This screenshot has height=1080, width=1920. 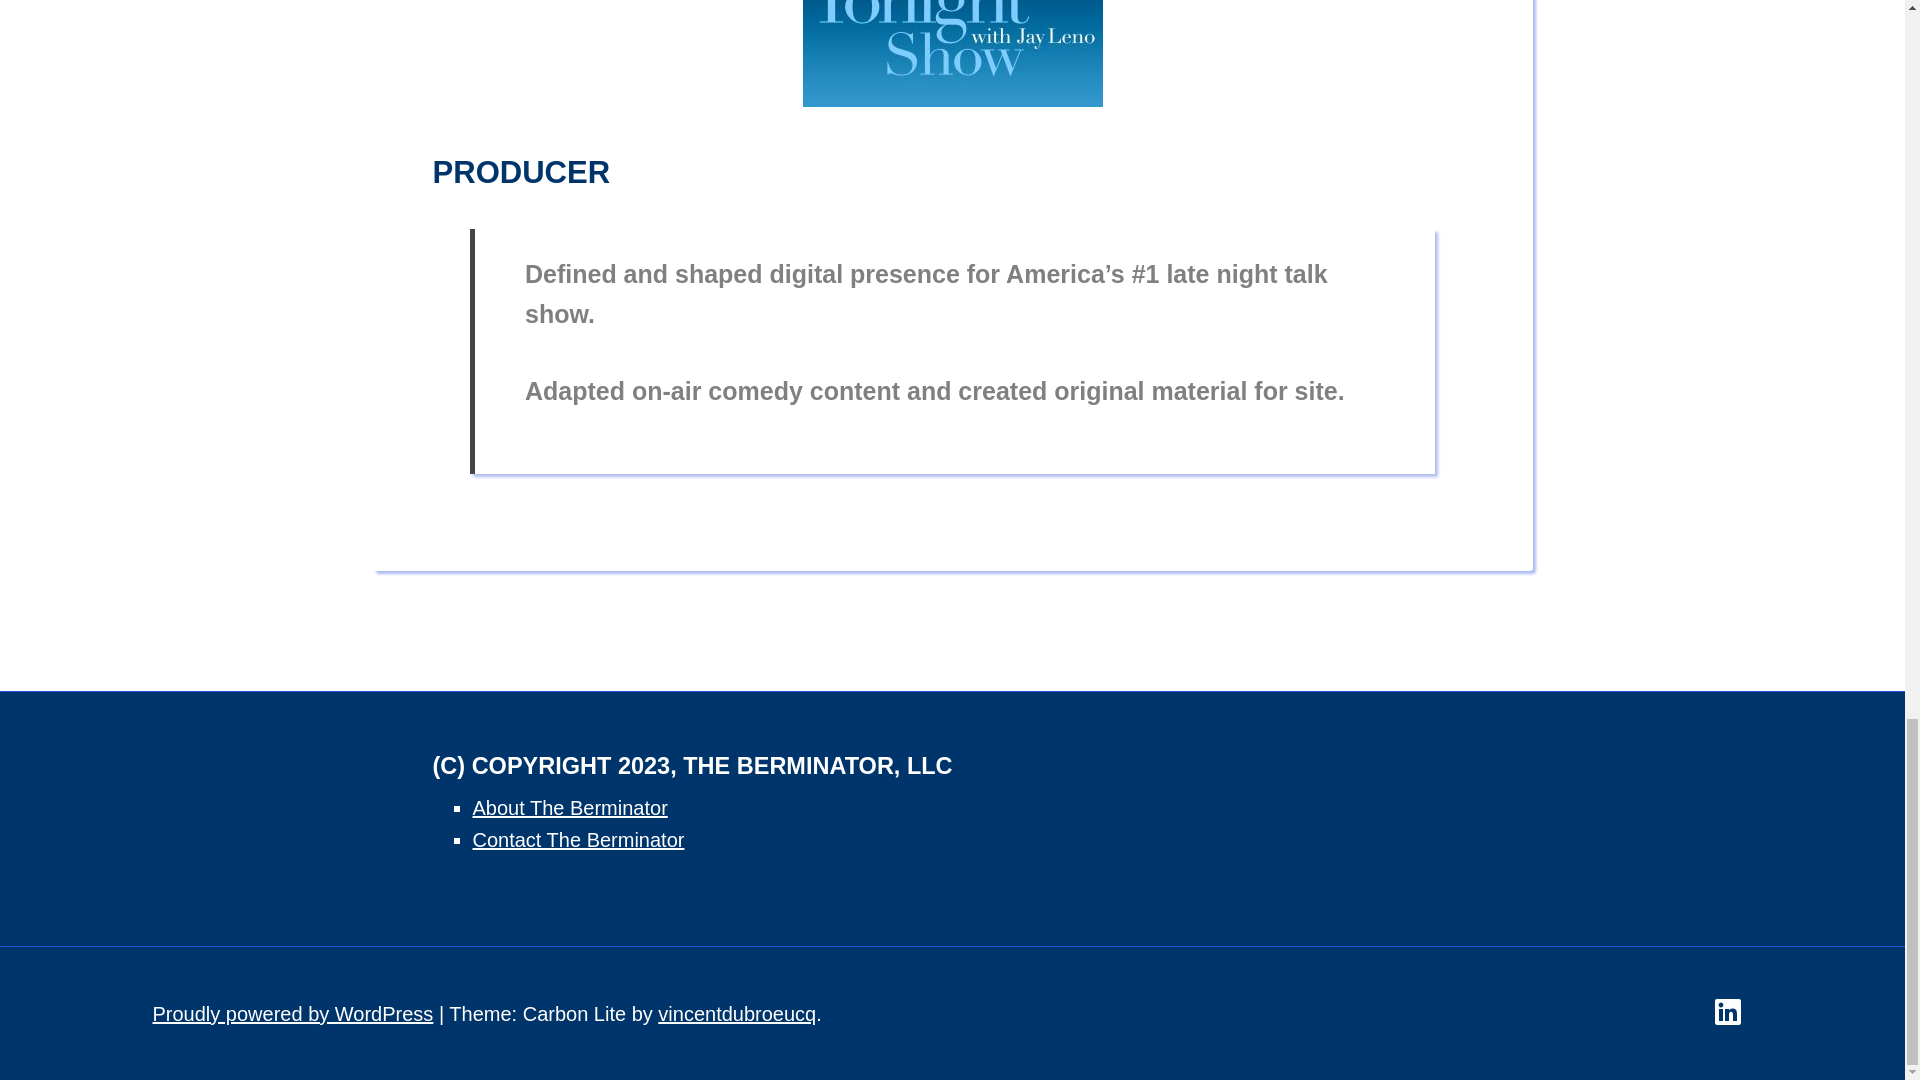 What do you see at coordinates (737, 1014) in the screenshot?
I see `vincentdubroeucq` at bounding box center [737, 1014].